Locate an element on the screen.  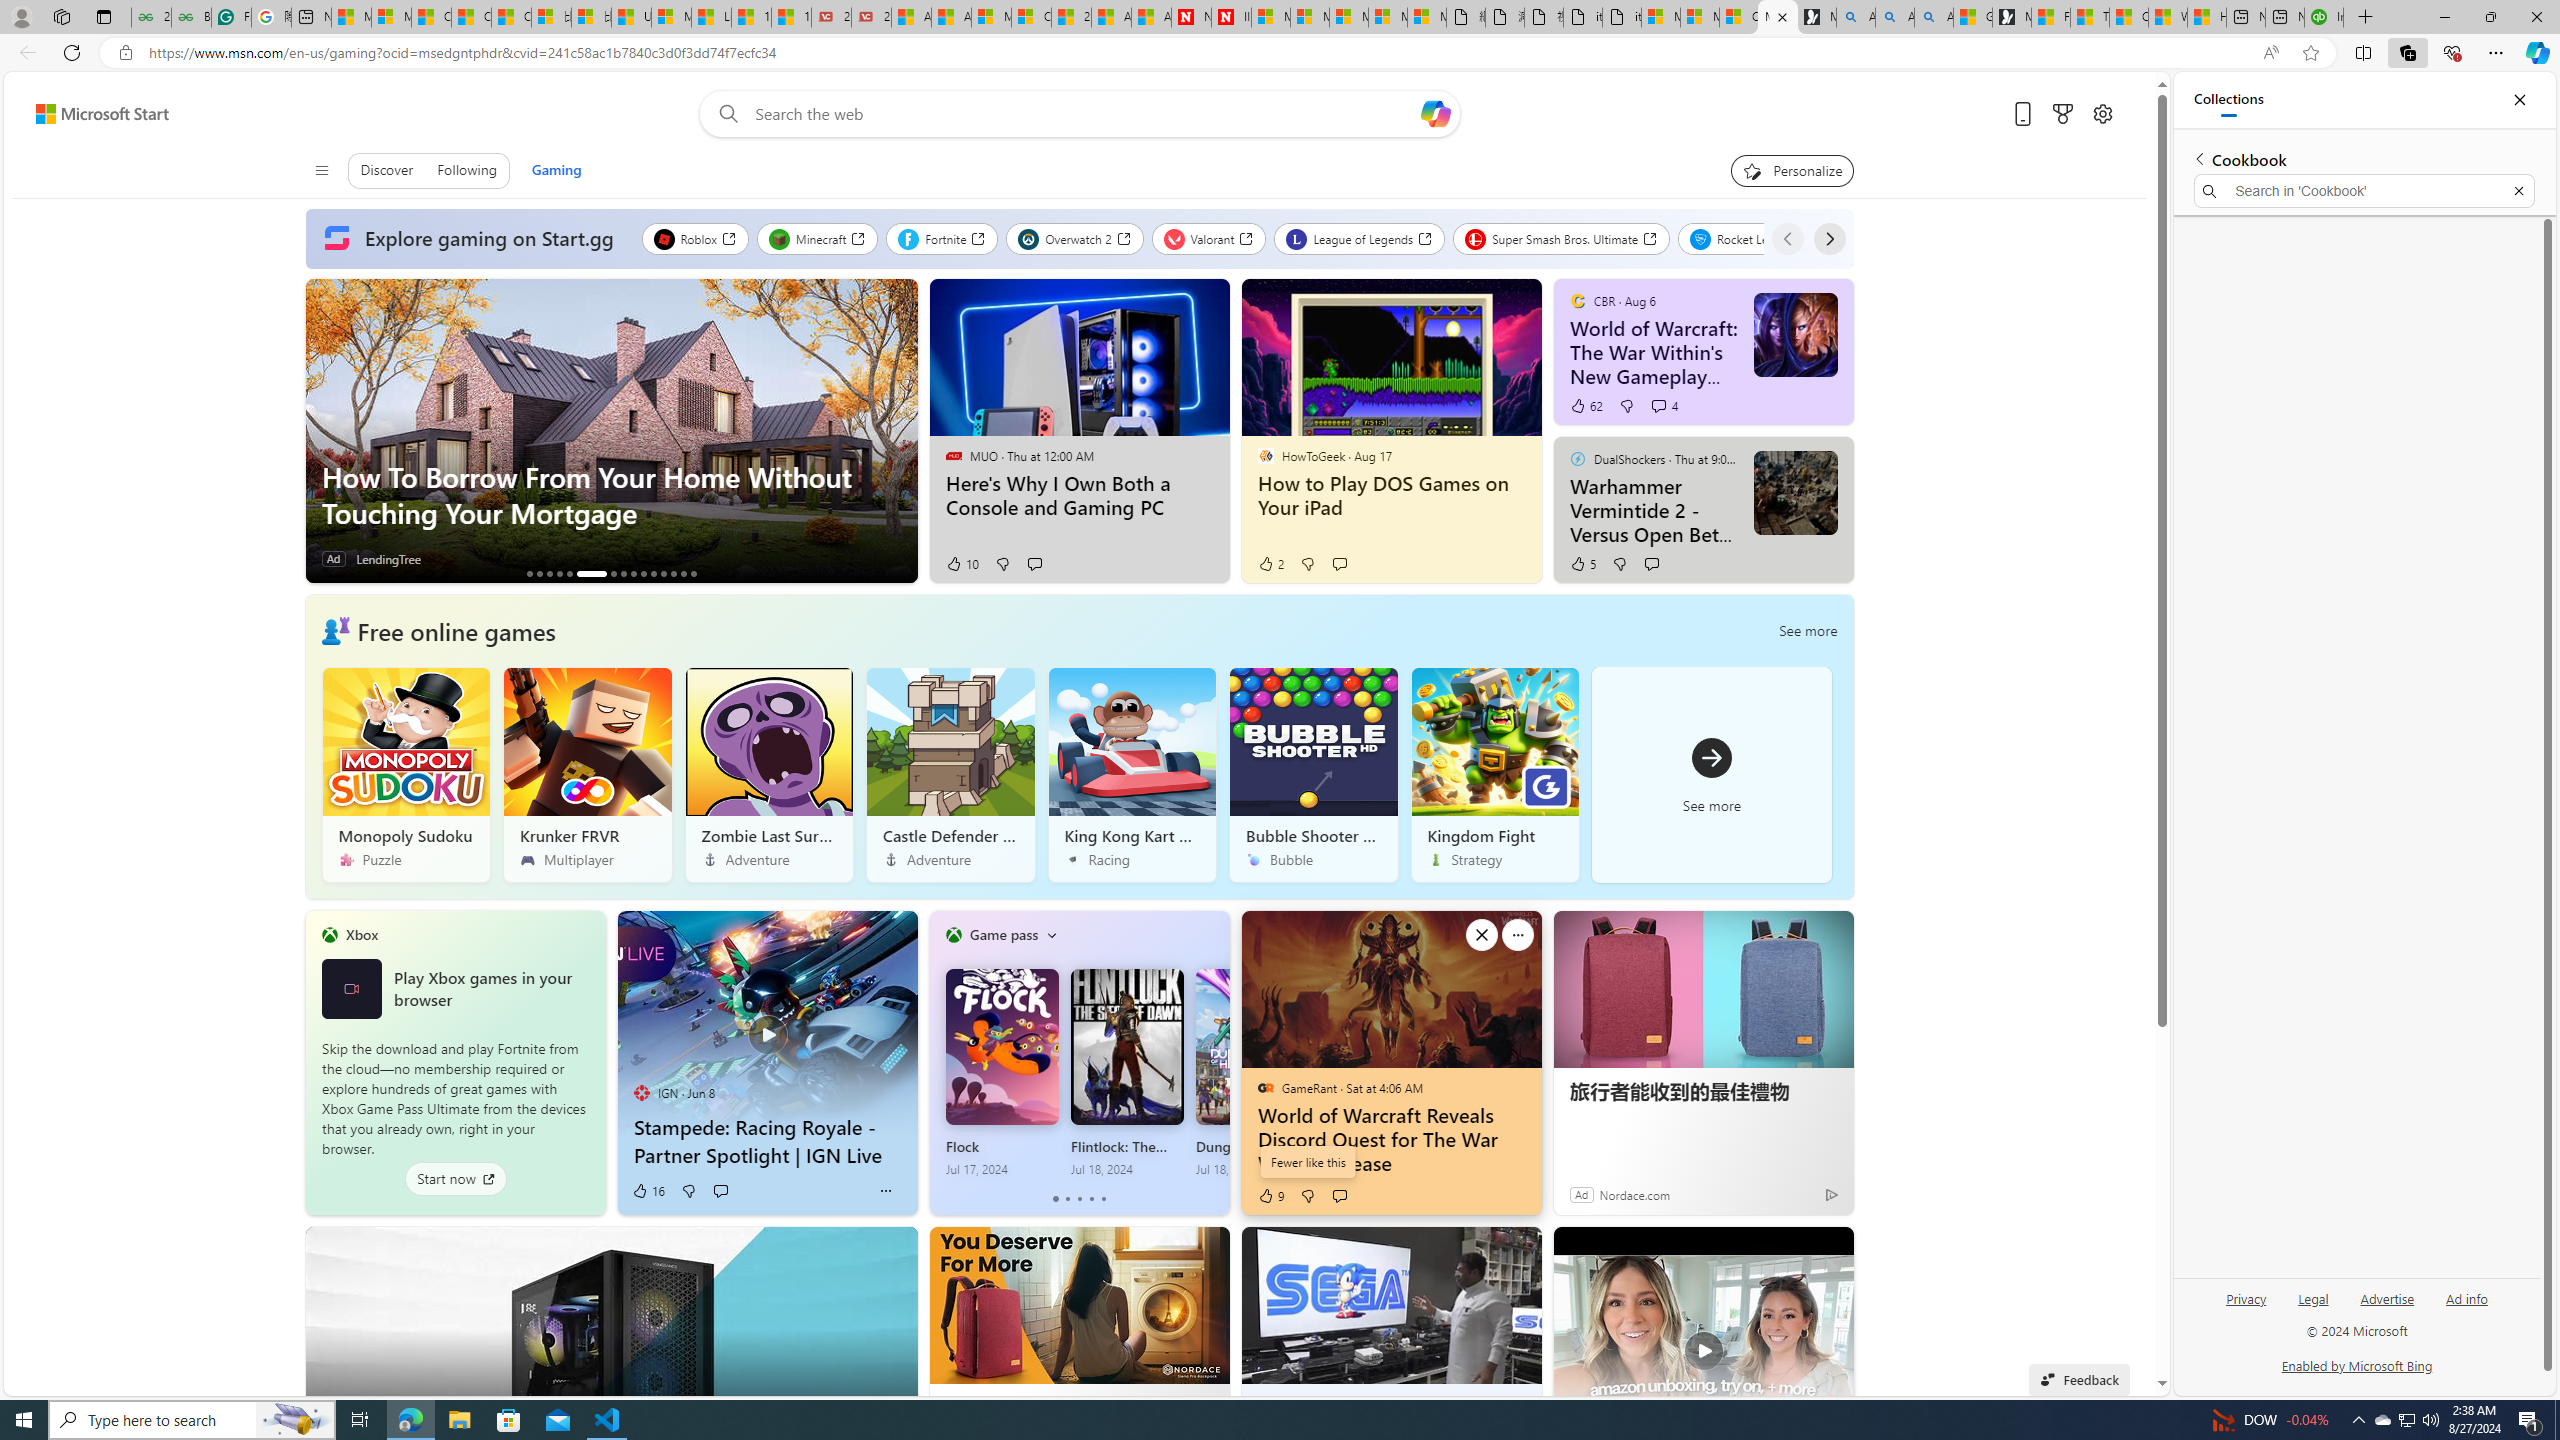
AutomationID: tab_nativead-infopane-3 is located at coordinates (548, 574).